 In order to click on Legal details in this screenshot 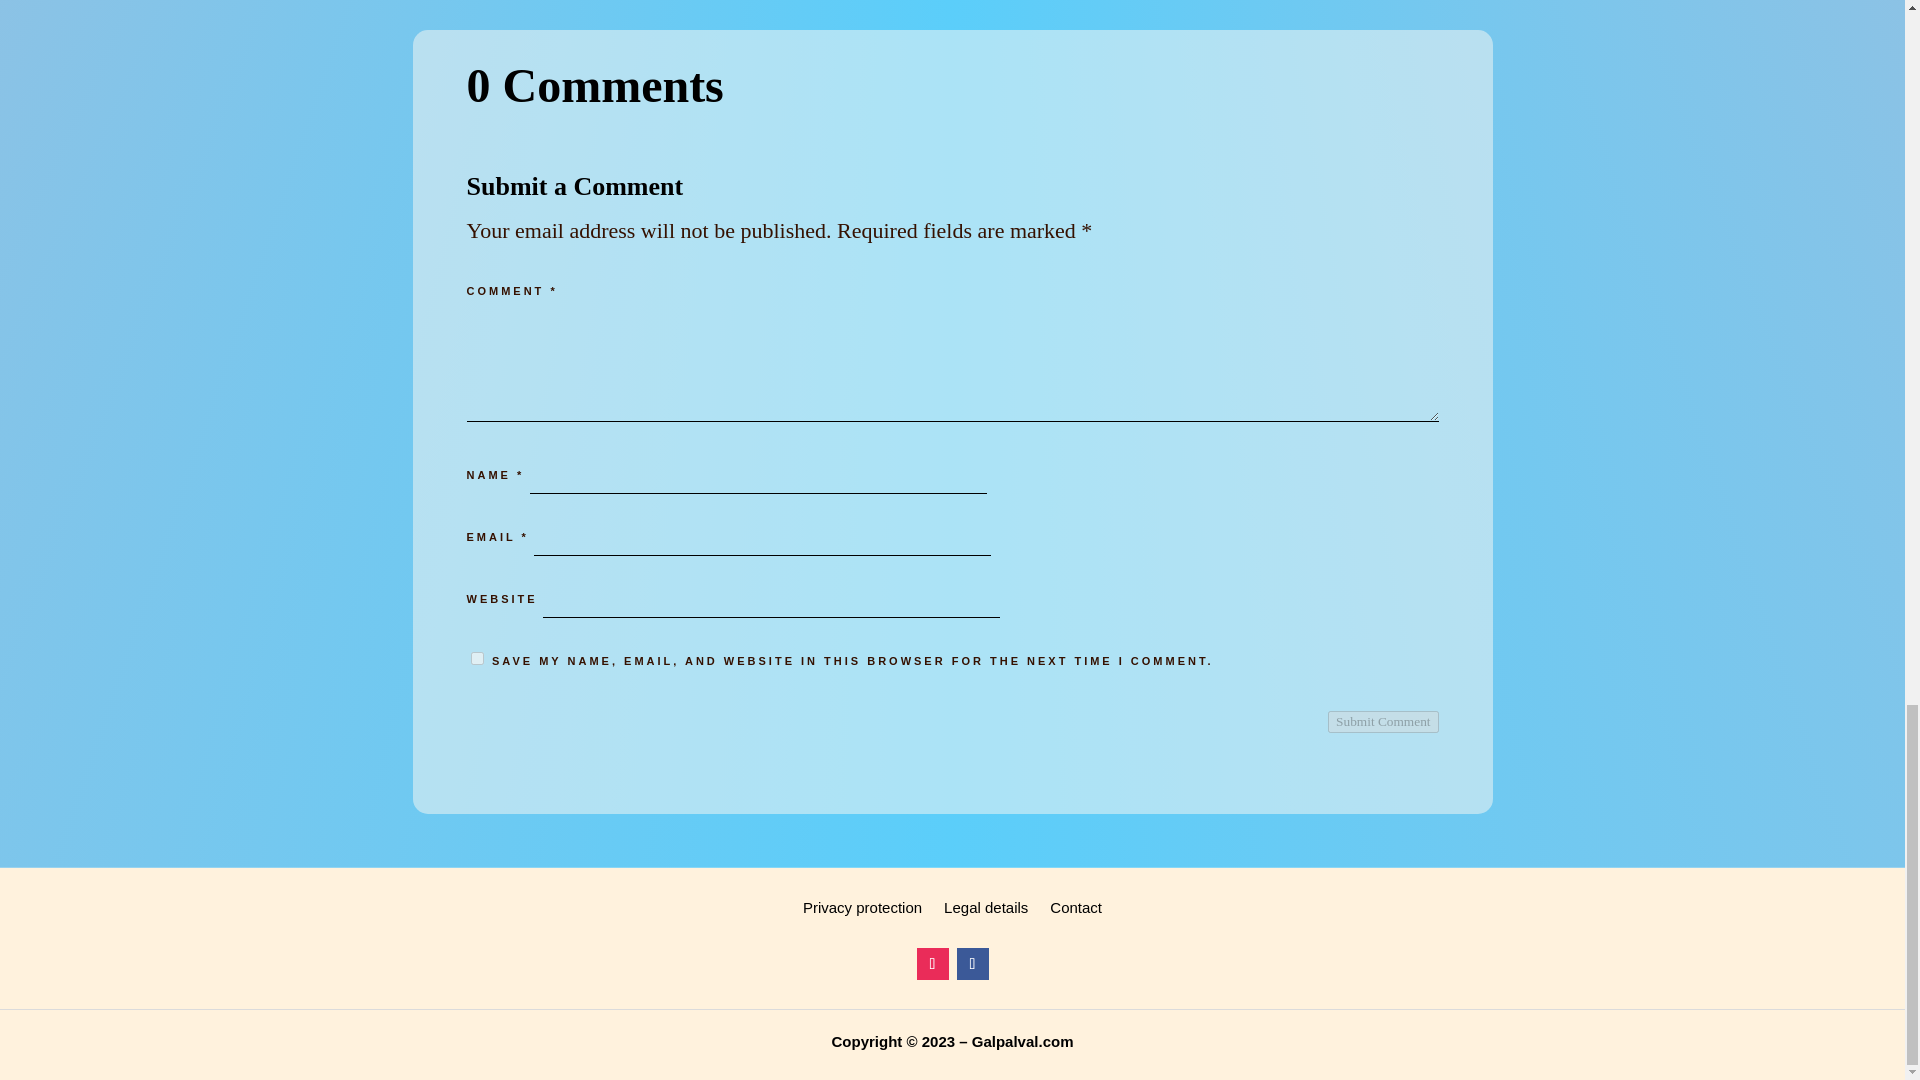, I will do `click(986, 912)`.